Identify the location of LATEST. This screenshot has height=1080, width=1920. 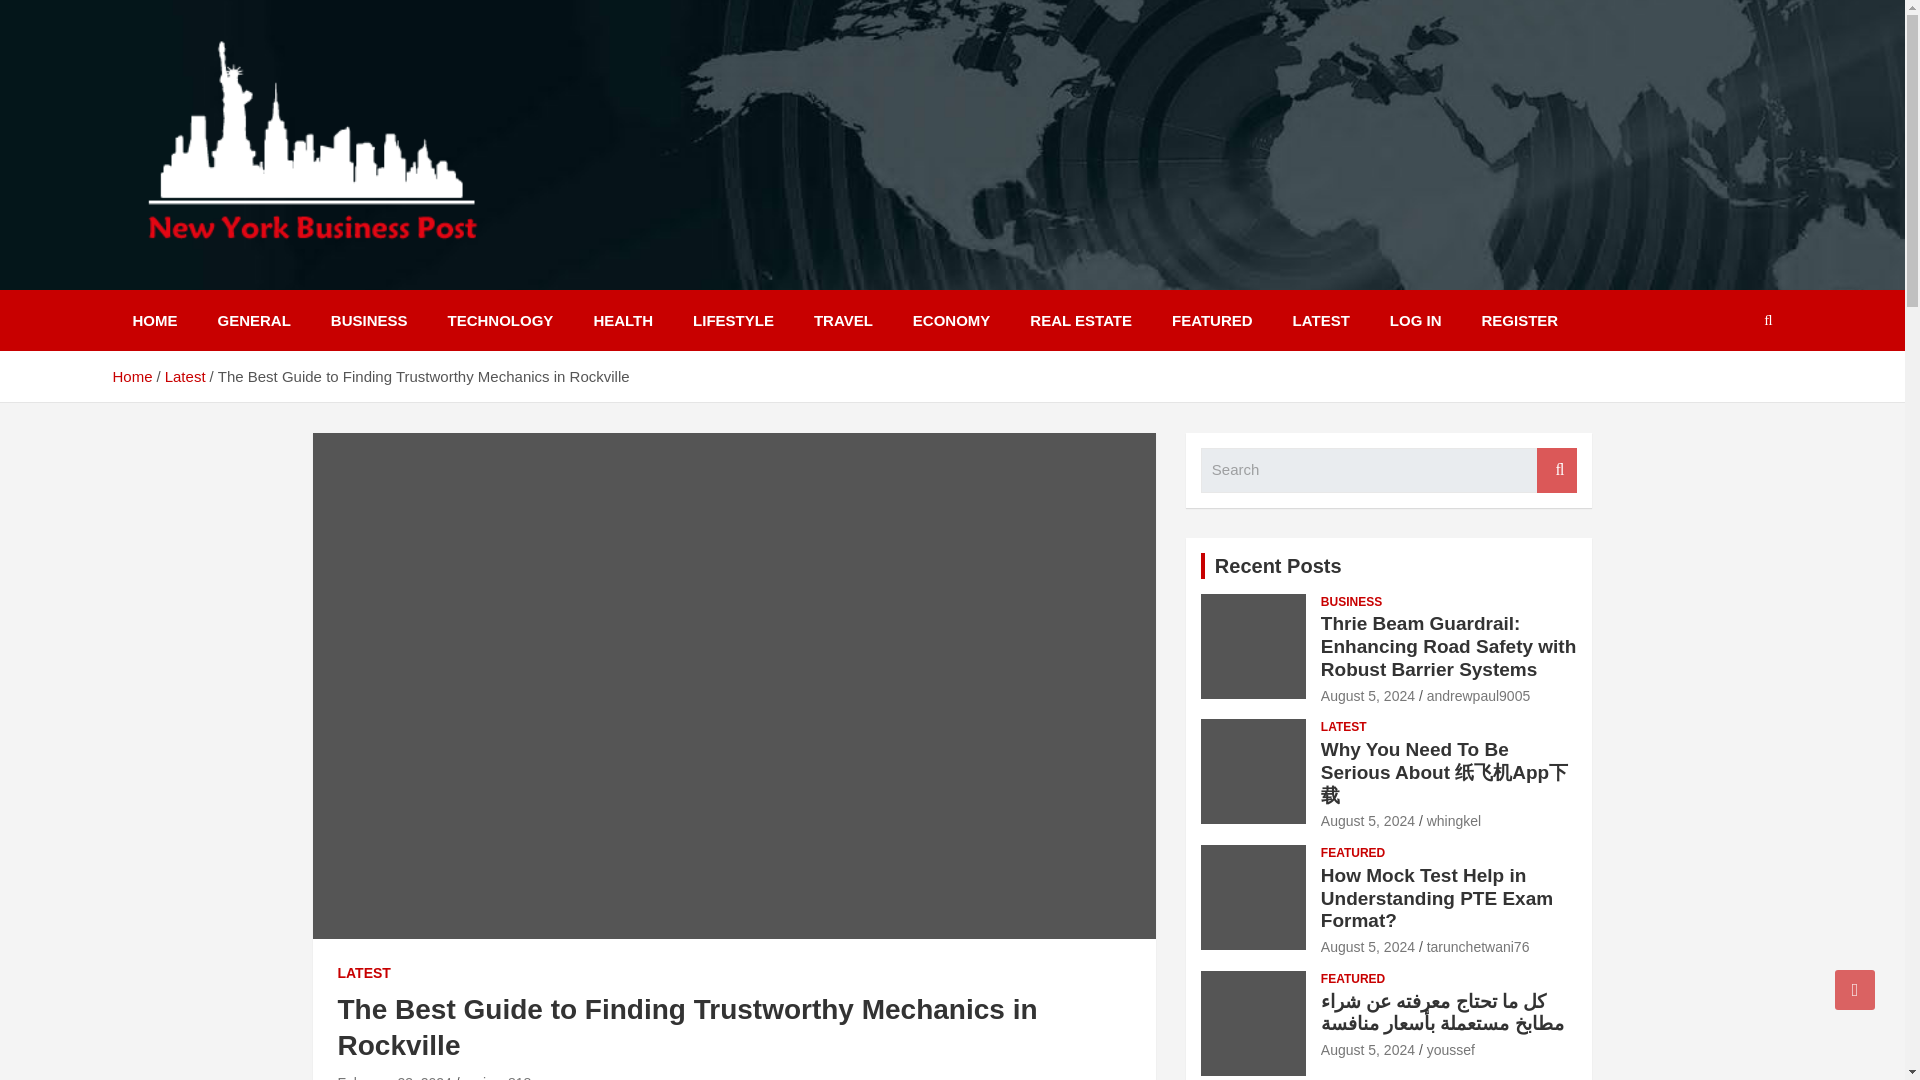
(364, 974).